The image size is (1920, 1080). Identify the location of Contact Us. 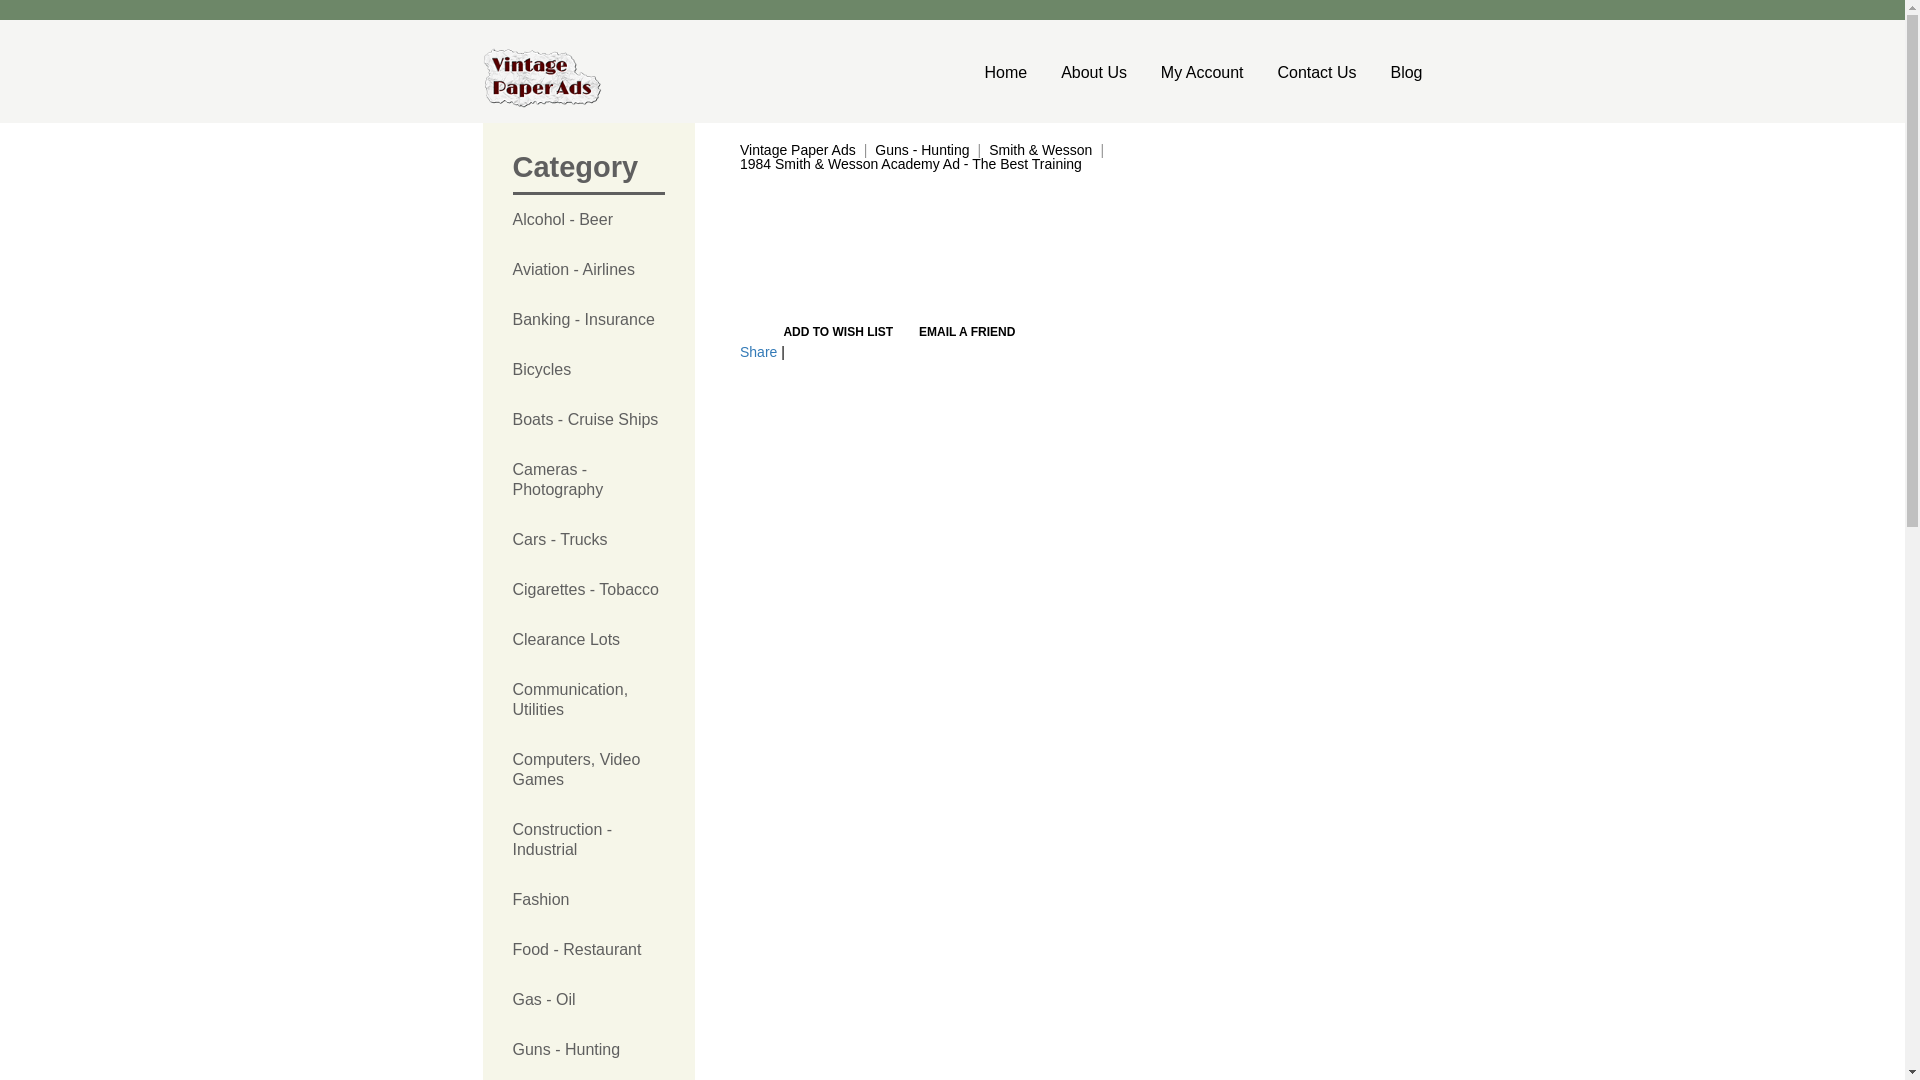
(1316, 72).